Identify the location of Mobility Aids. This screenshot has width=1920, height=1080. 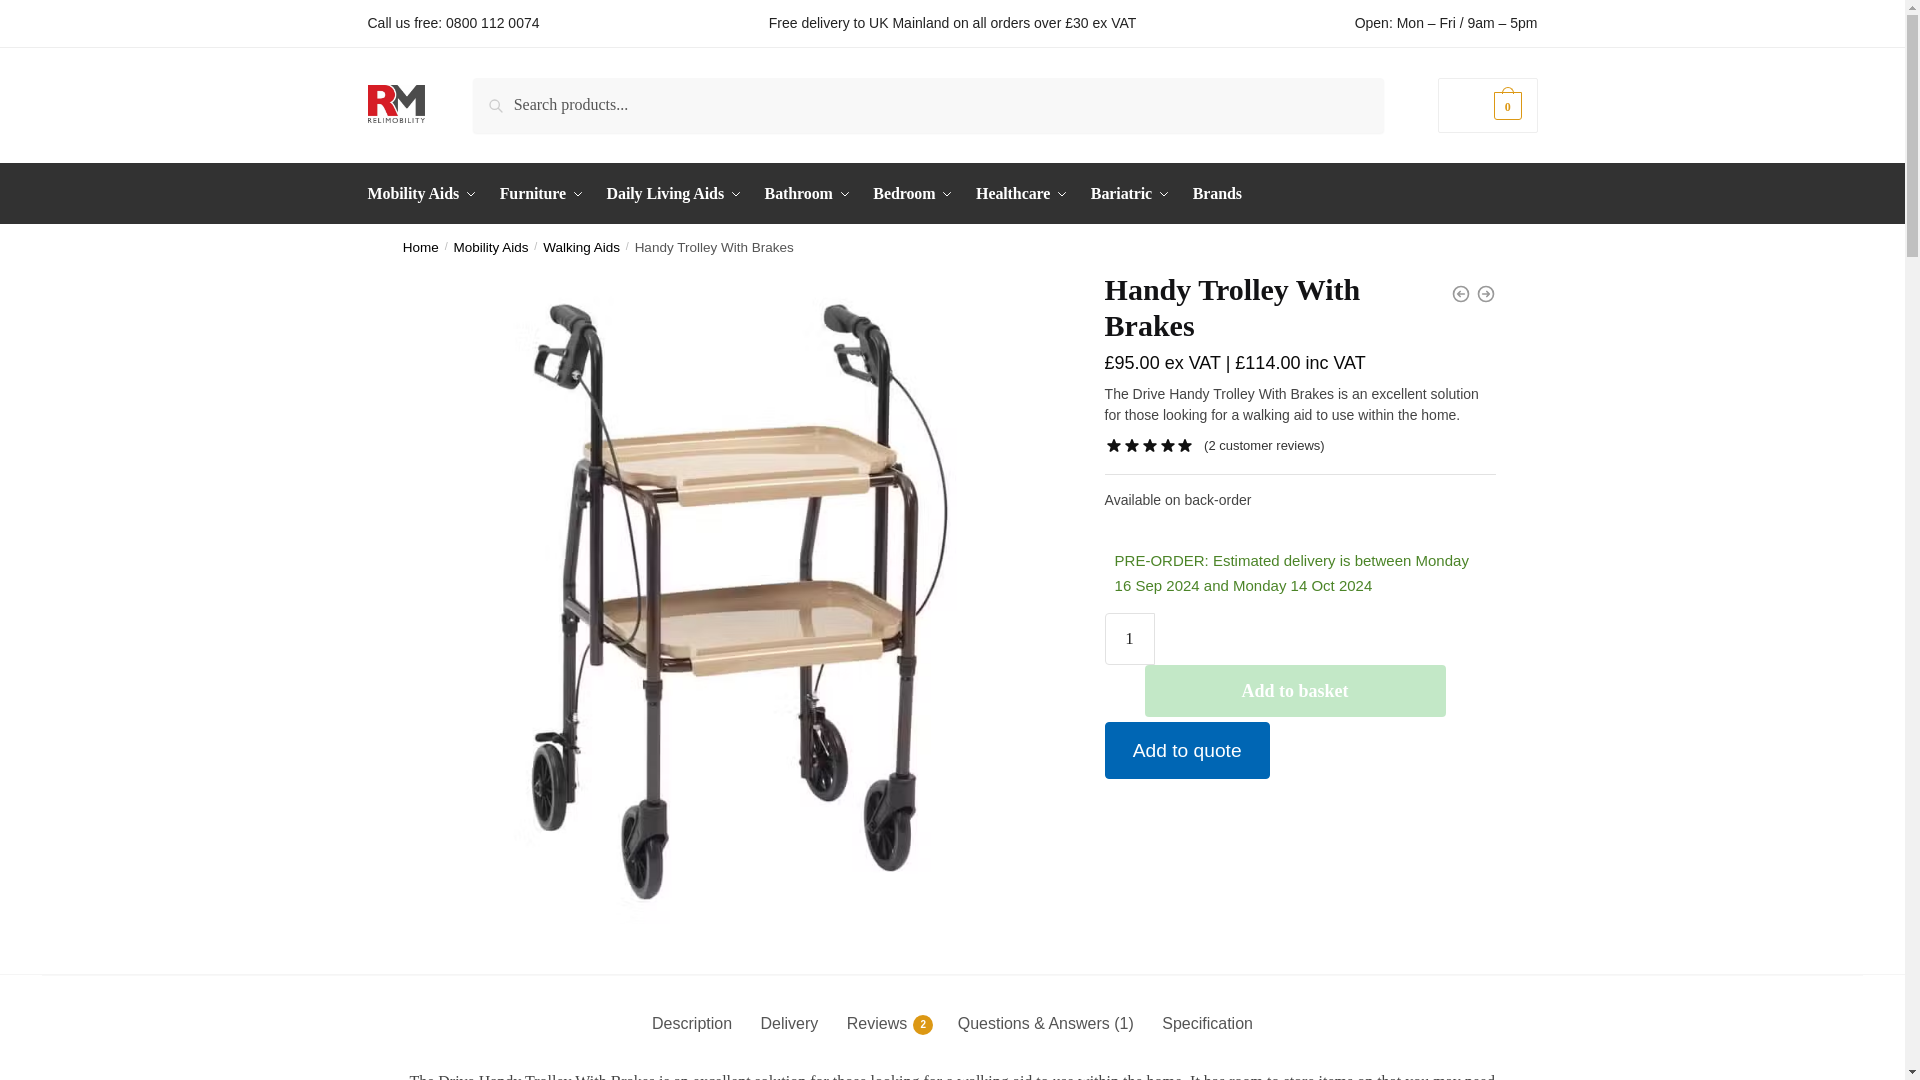
(426, 194).